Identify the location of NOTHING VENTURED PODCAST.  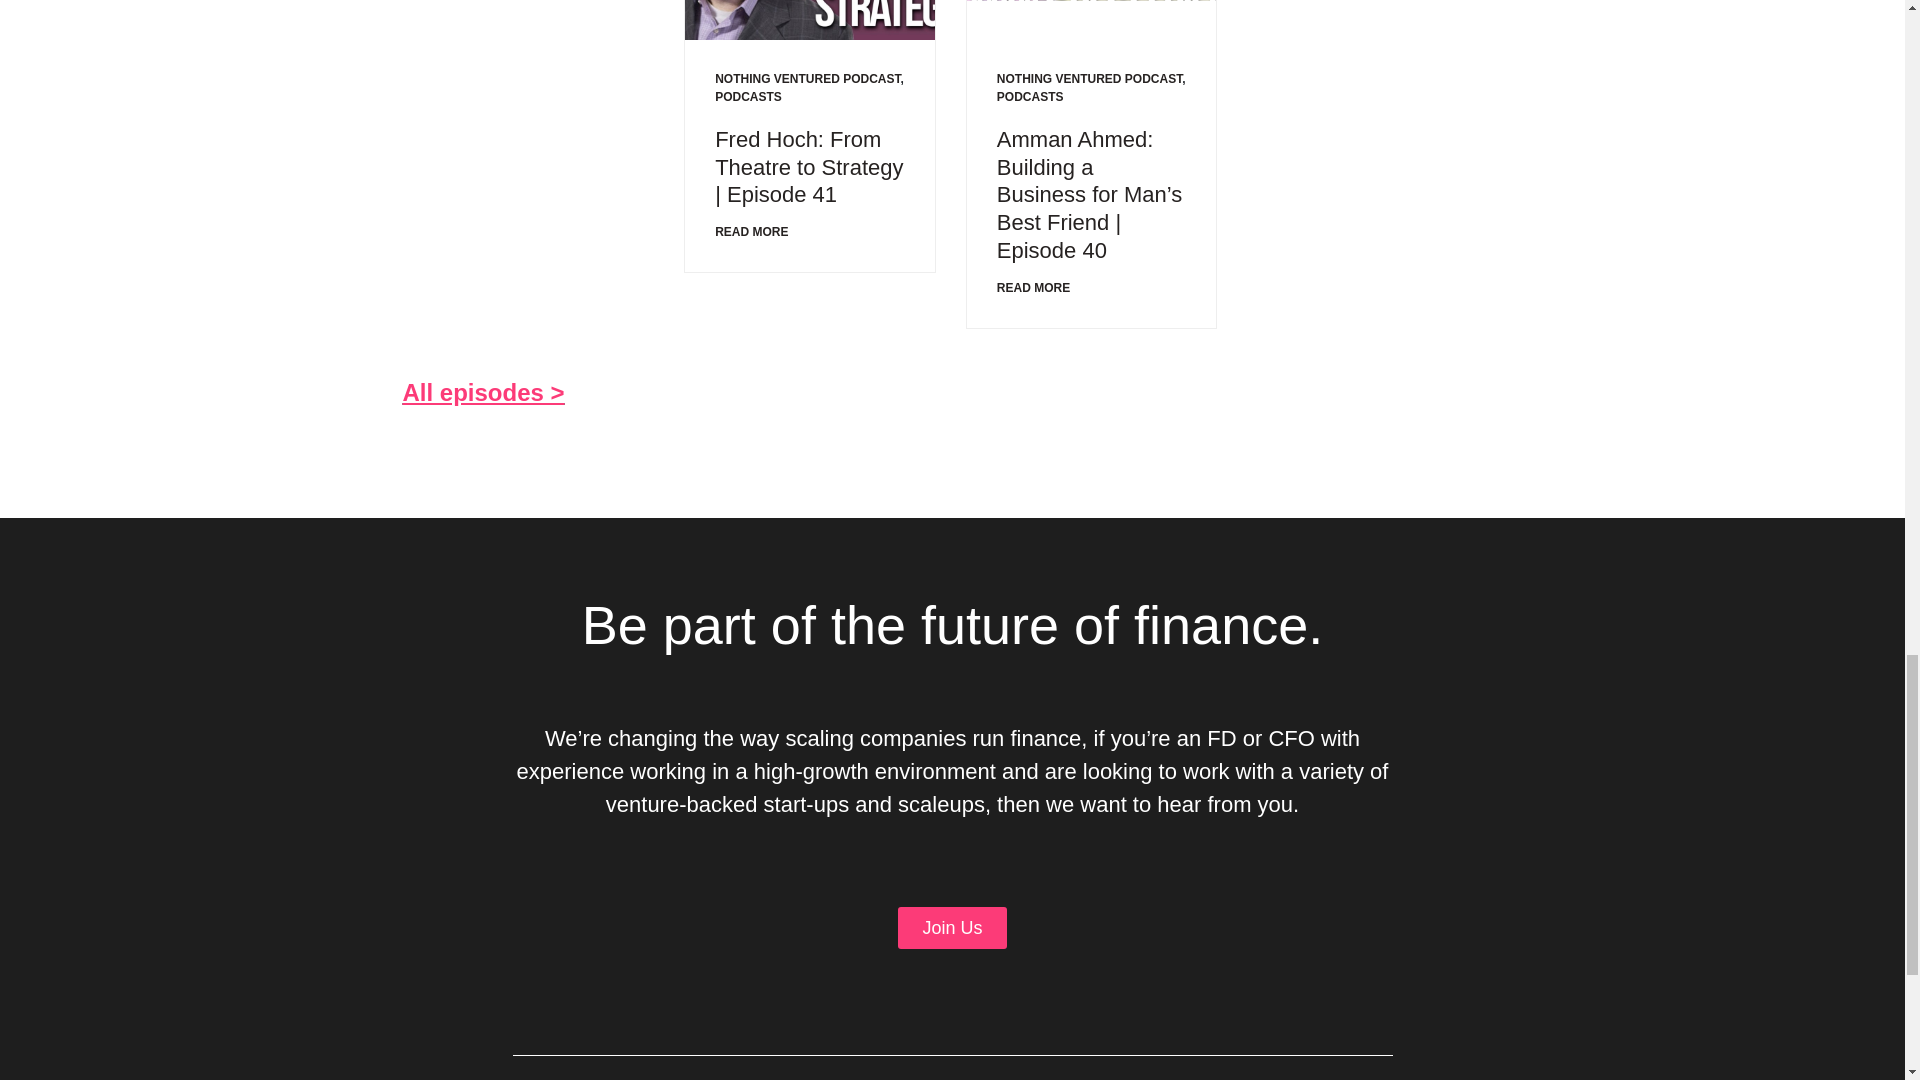
(807, 79).